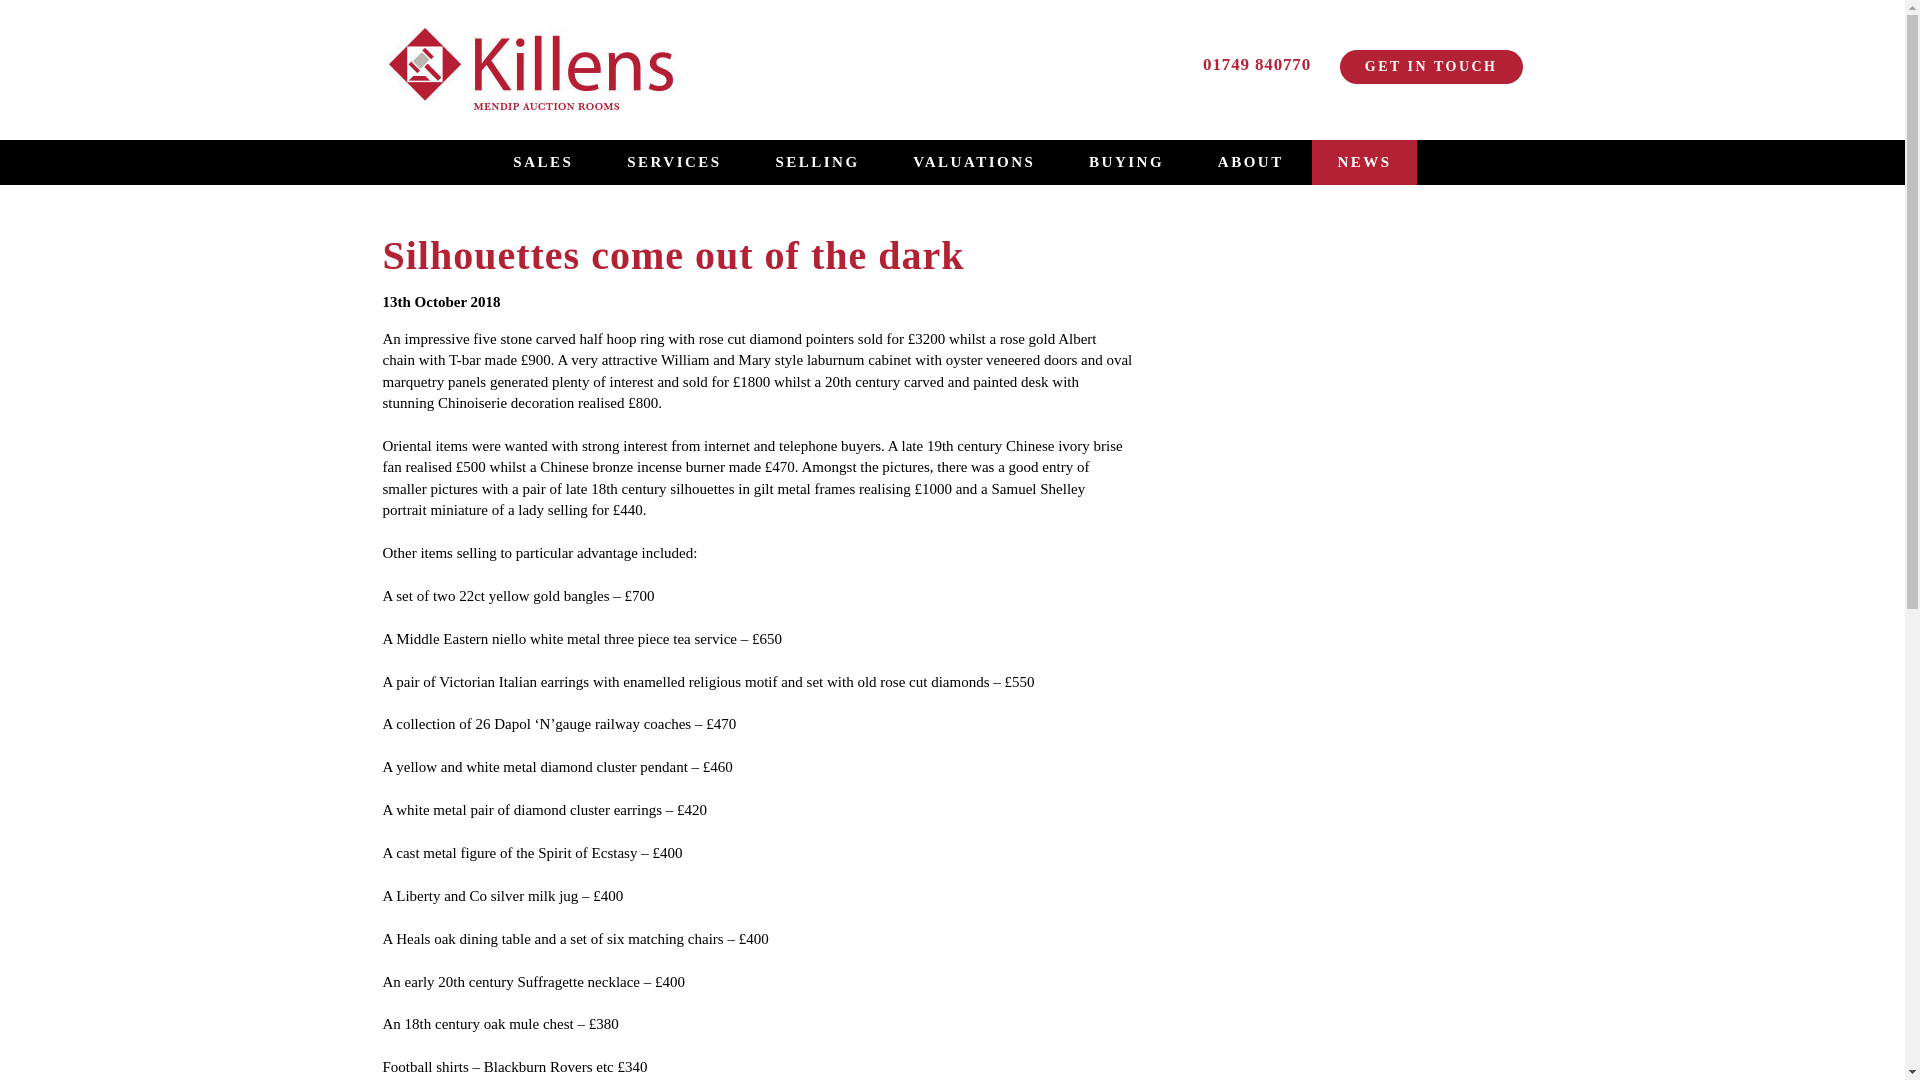  Describe the element at coordinates (816, 162) in the screenshot. I see `SELLING` at that location.